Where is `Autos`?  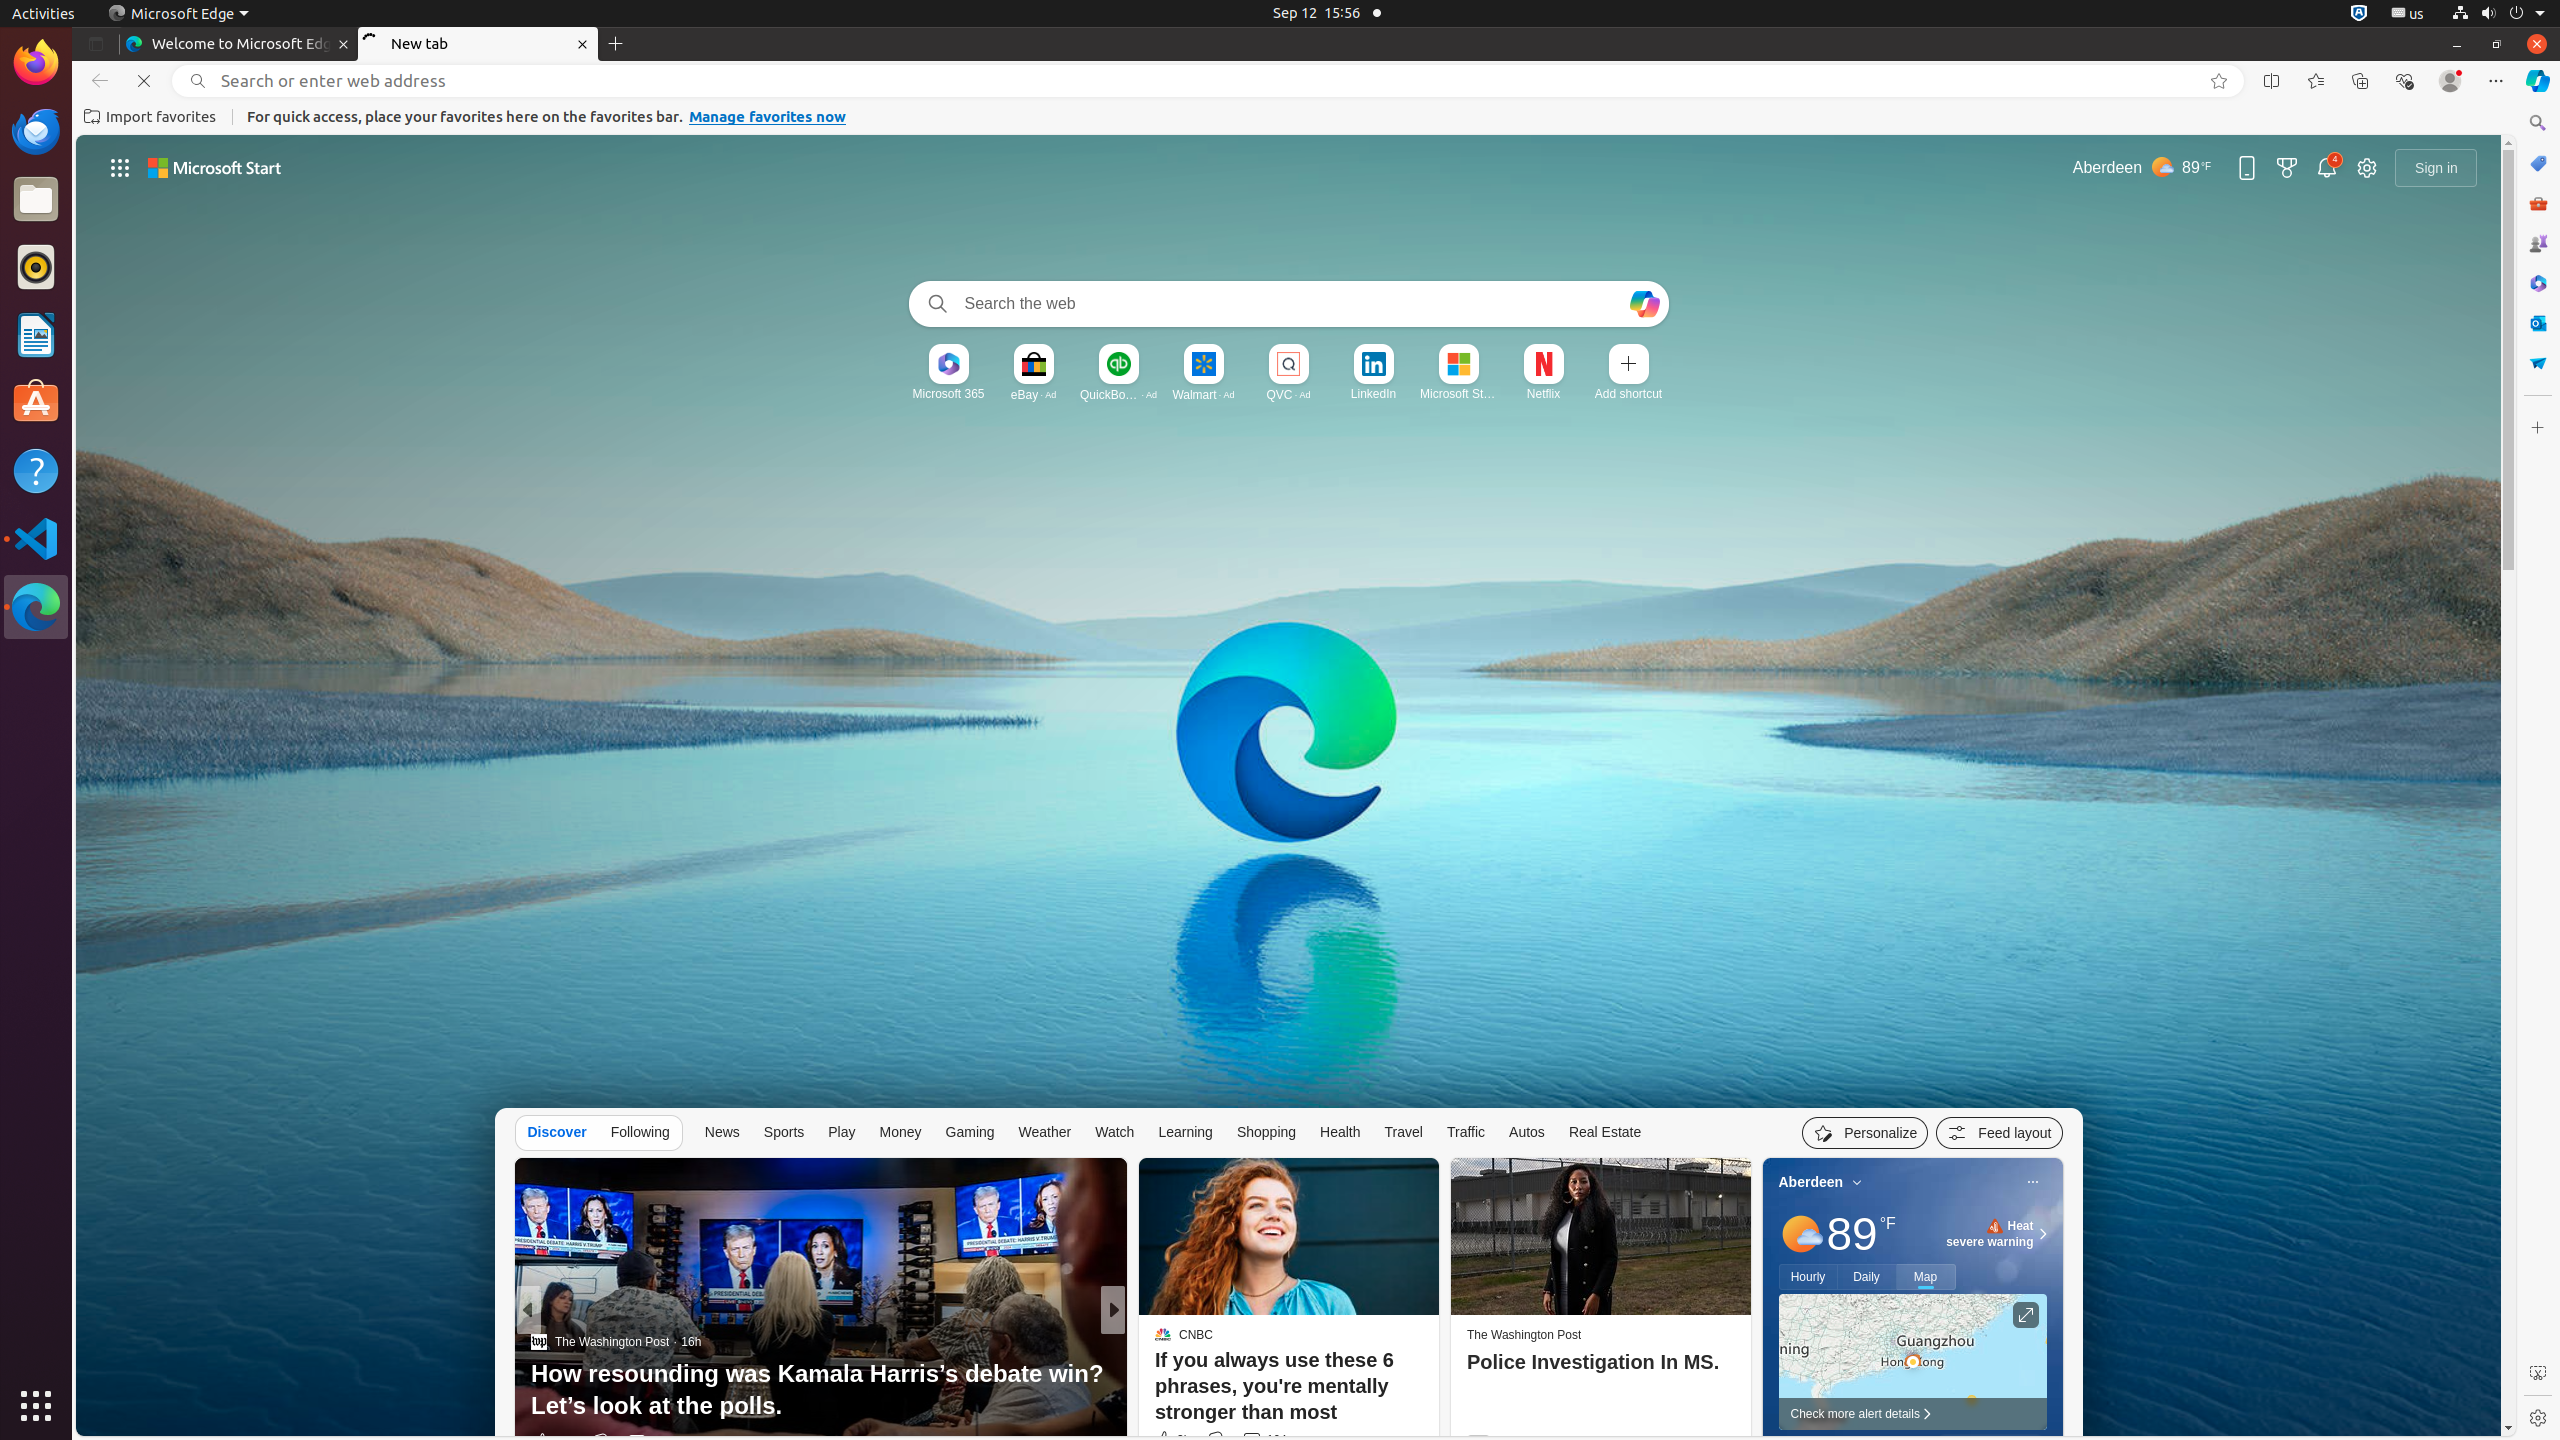
Autos is located at coordinates (1527, 1132).